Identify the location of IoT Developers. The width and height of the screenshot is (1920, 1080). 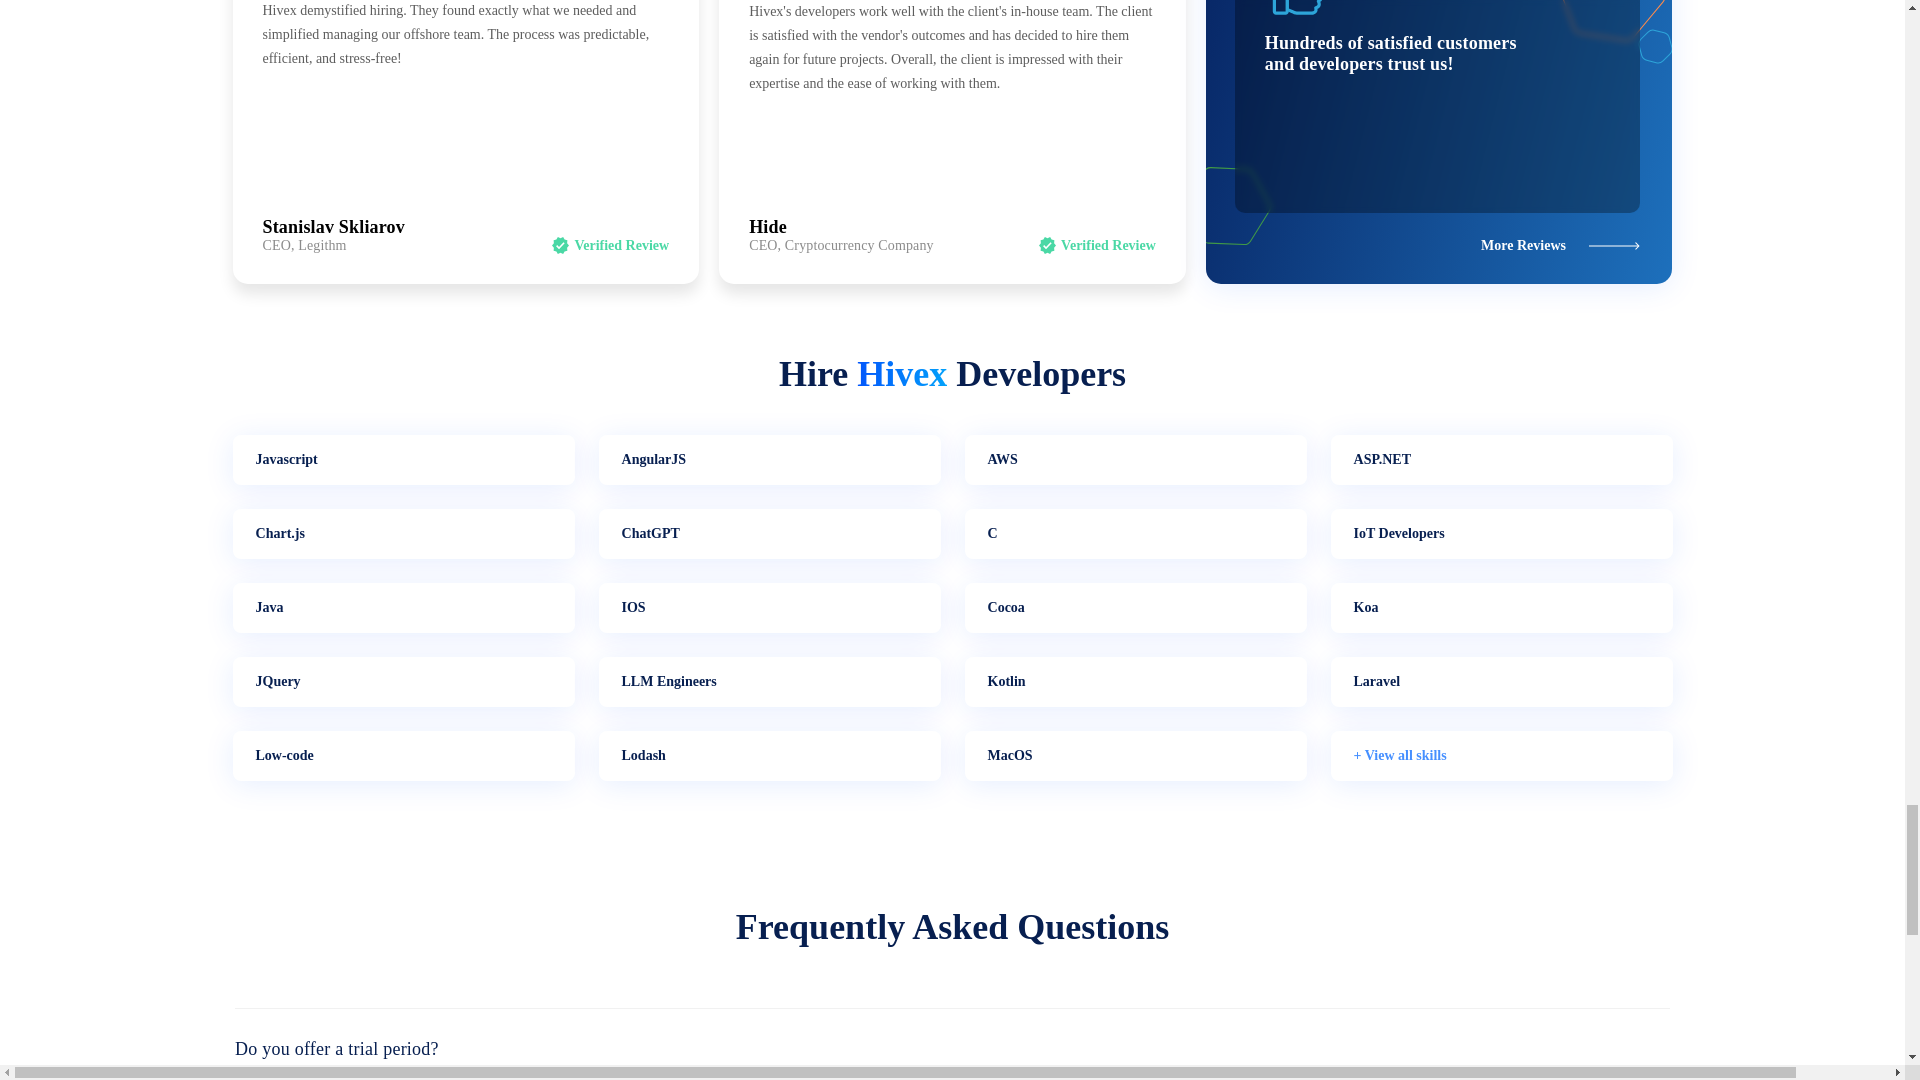
(1501, 534).